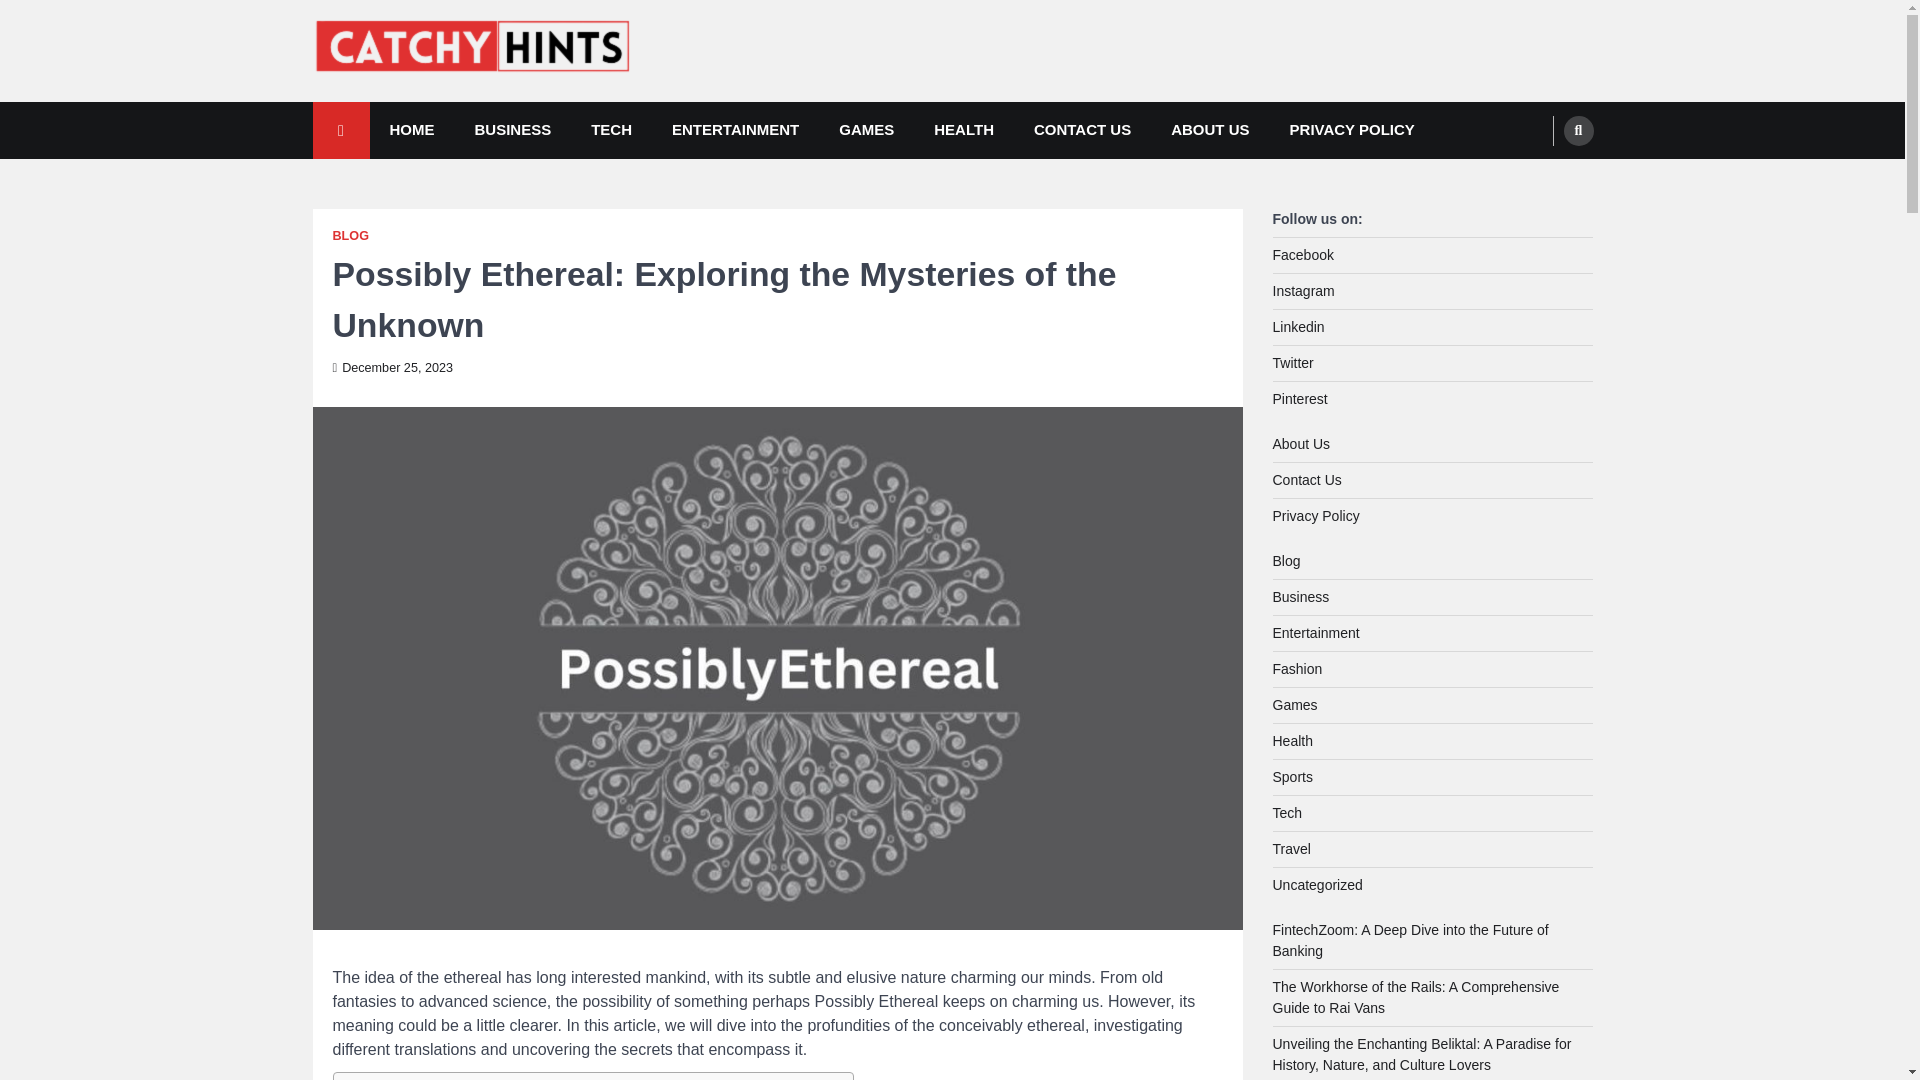  Describe the element at coordinates (1082, 130) in the screenshot. I see `CONTACT US` at that location.